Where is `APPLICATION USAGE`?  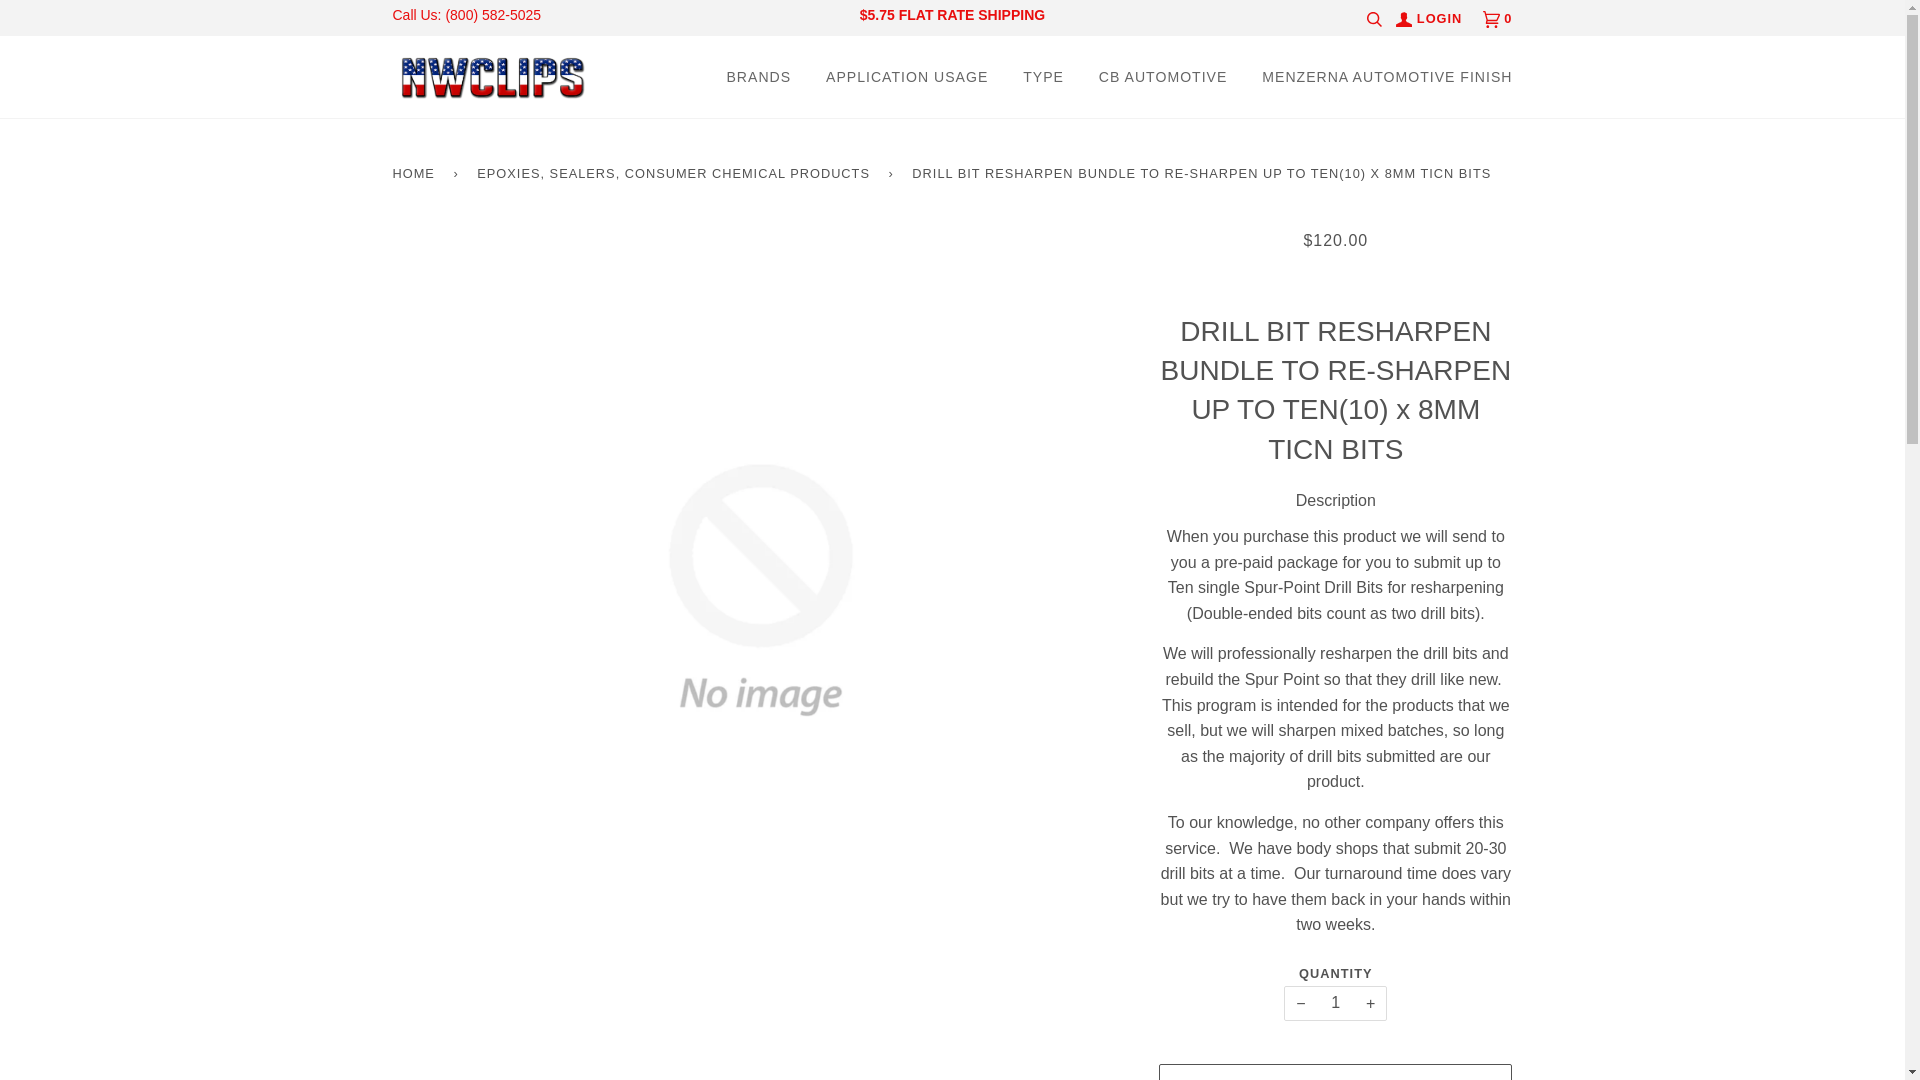
APPLICATION USAGE is located at coordinates (906, 76).